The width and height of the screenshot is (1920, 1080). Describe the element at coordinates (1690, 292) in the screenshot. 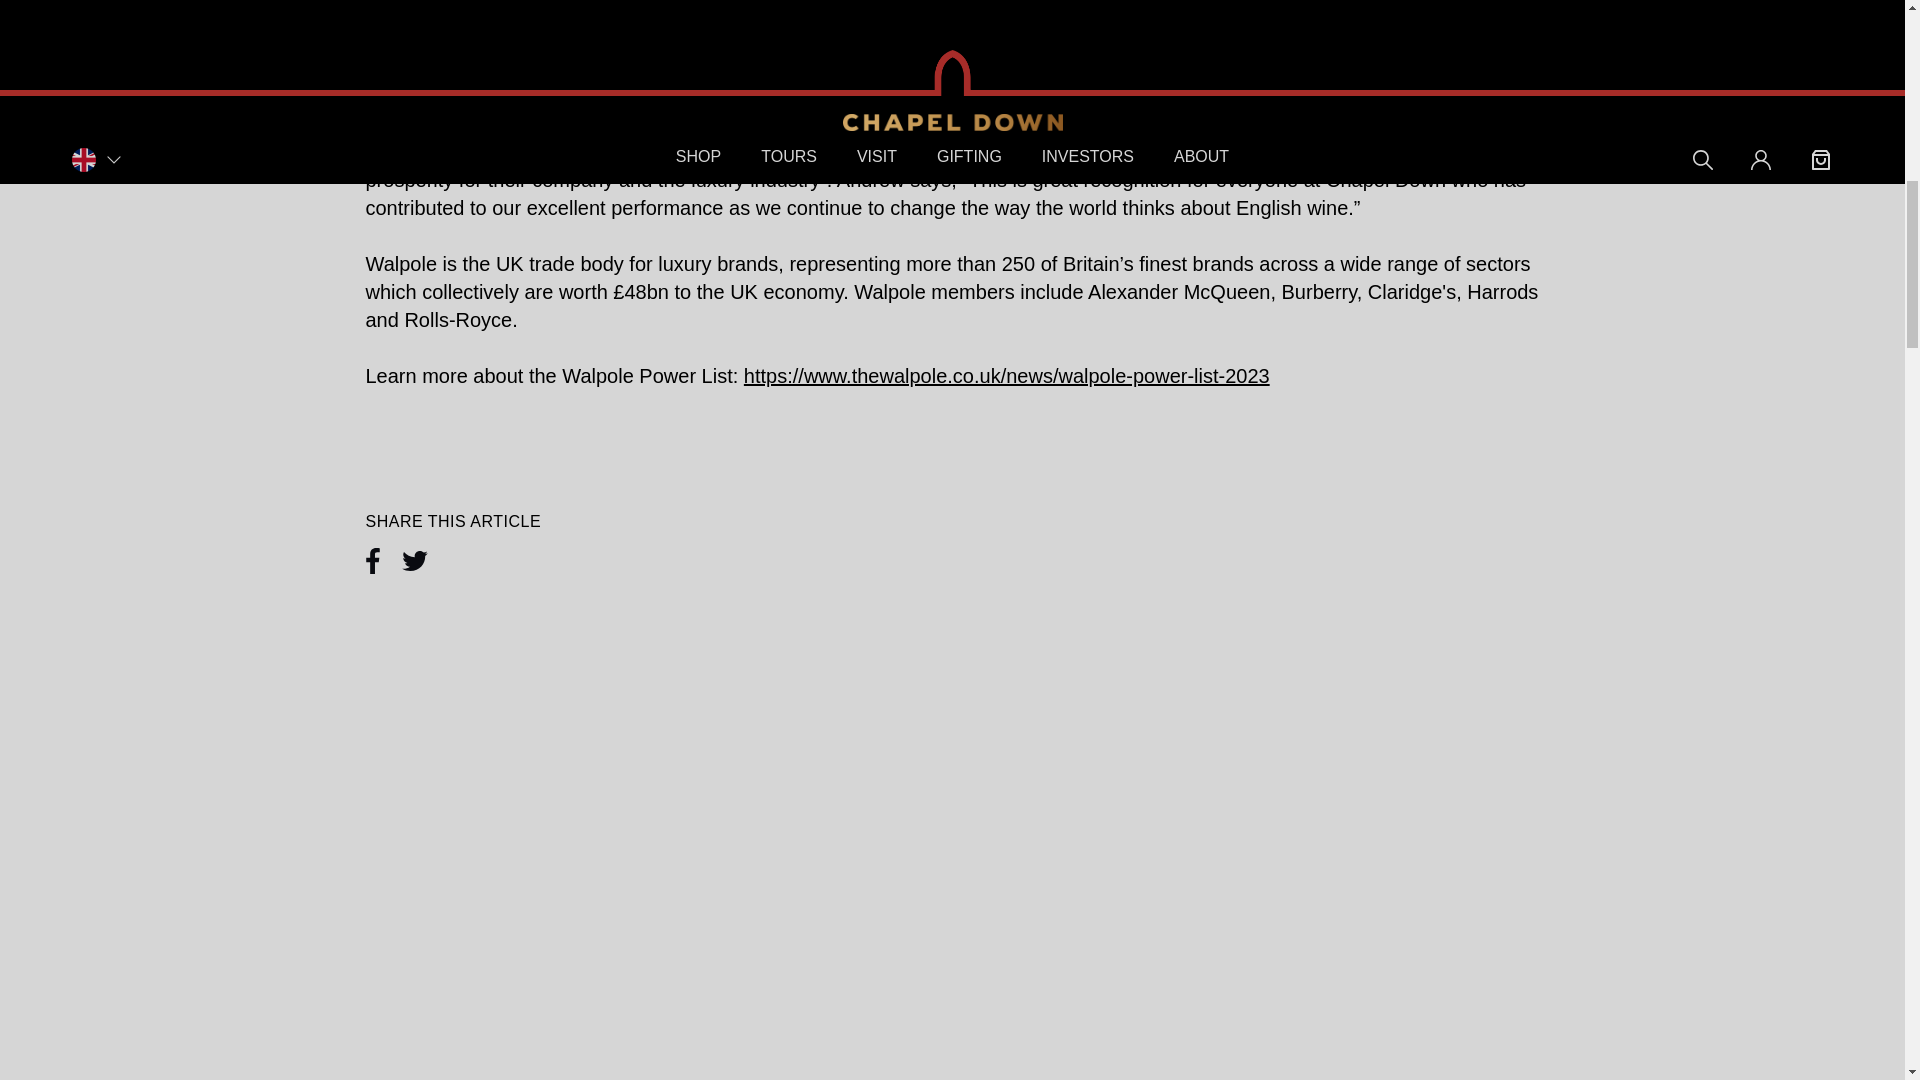

I see `Accept` at that location.